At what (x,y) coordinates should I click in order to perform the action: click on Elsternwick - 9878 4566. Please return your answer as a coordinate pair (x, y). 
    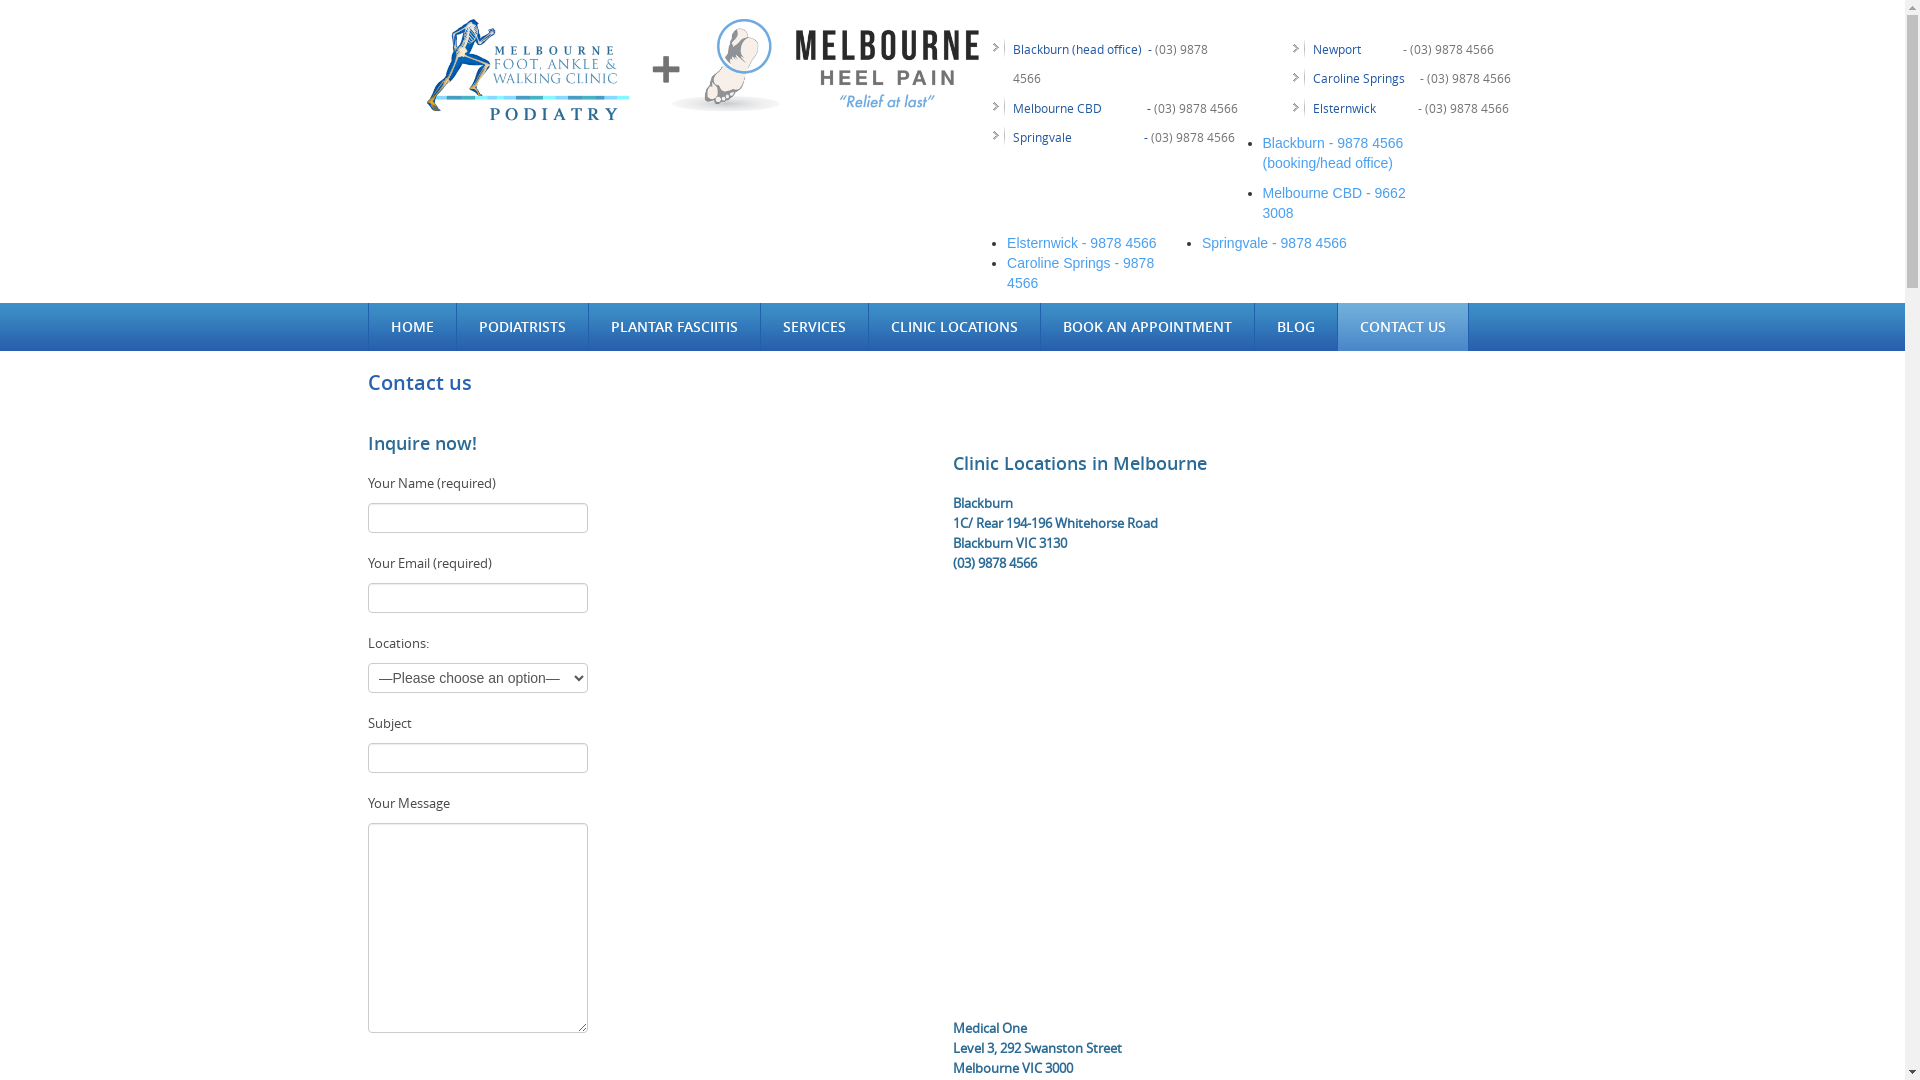
    Looking at the image, I should click on (1082, 243).